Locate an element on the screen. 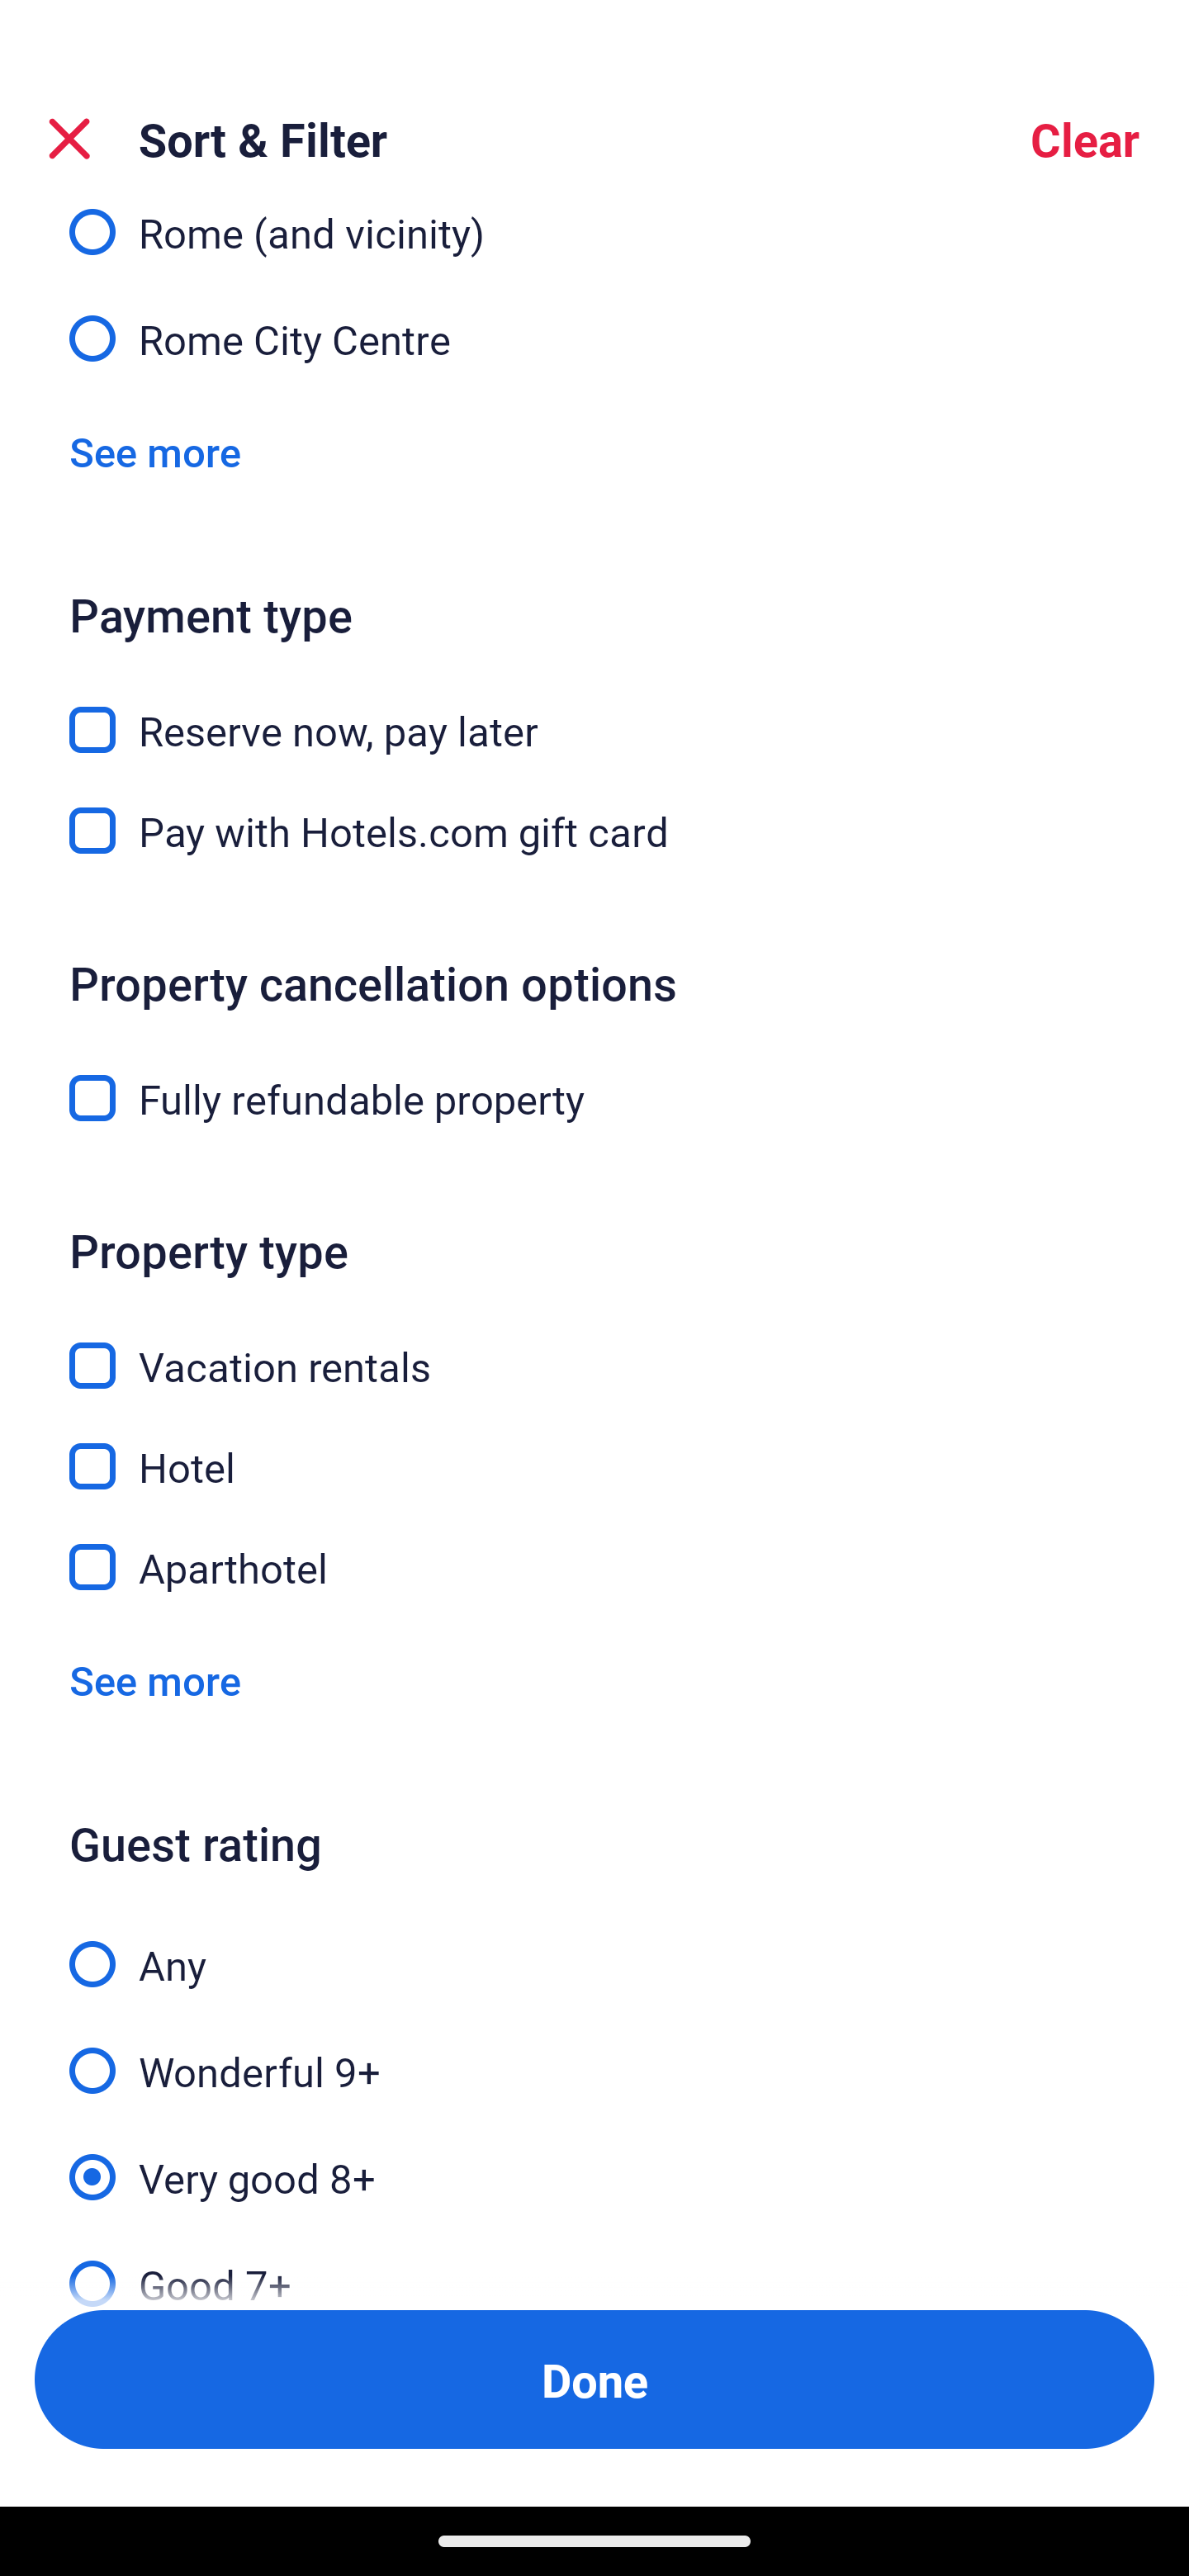  See more See more property types Link is located at coordinates (155, 1679).